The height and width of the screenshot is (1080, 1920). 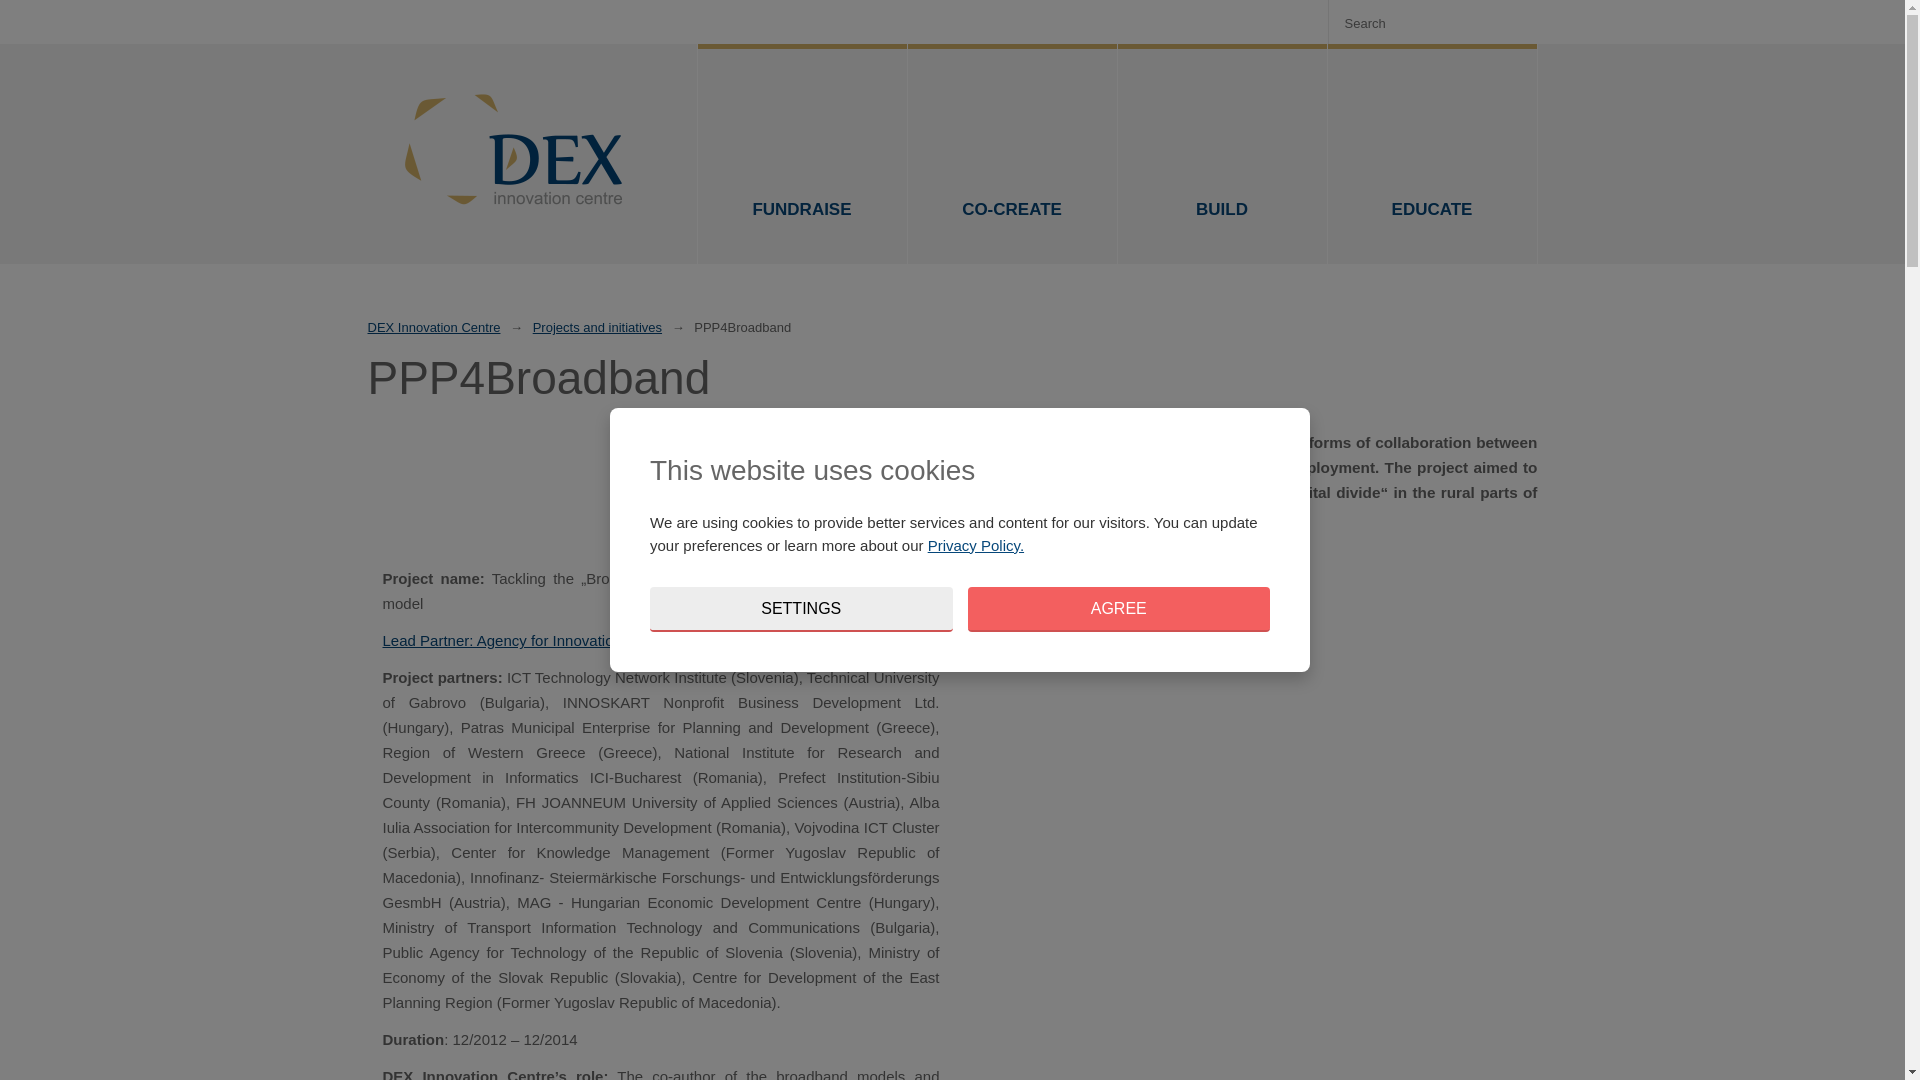 What do you see at coordinates (1012, 154) in the screenshot?
I see `CO-CREATE` at bounding box center [1012, 154].